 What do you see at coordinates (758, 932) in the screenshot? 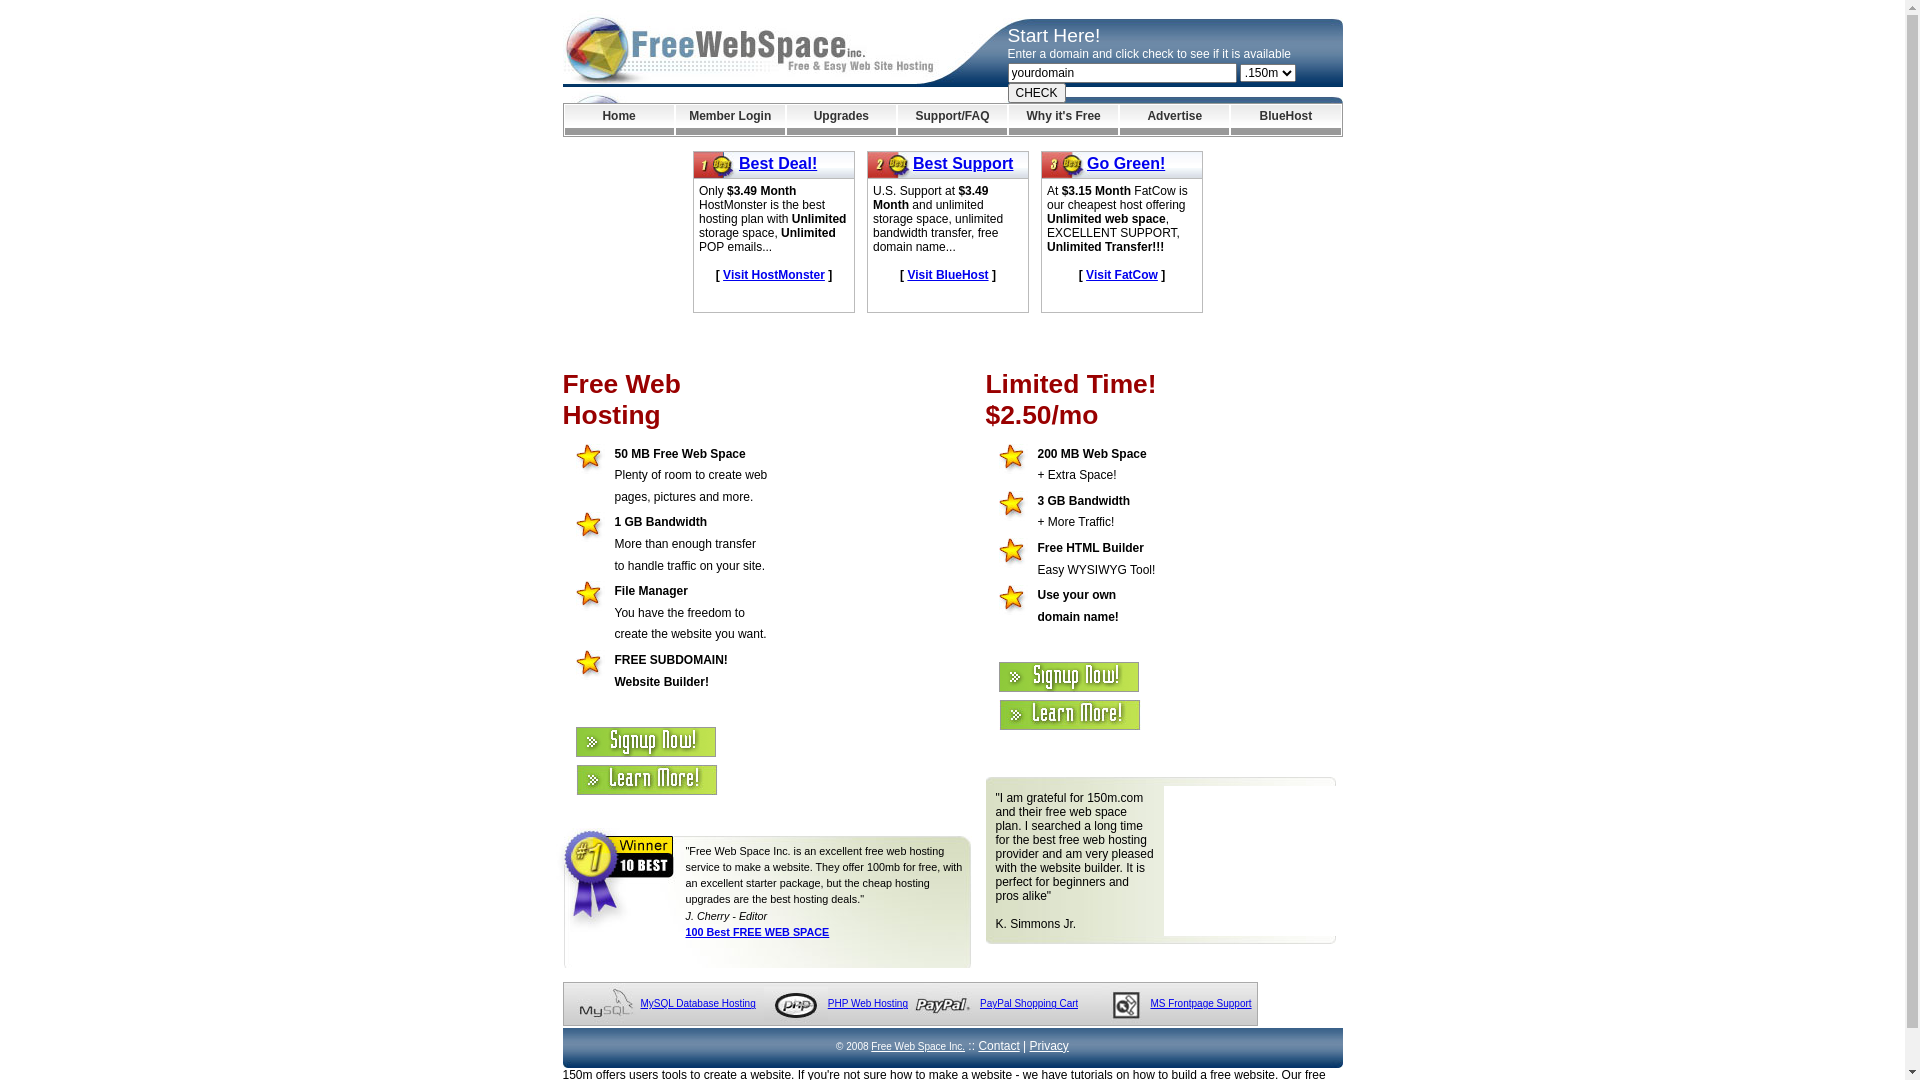
I see `100 Best FREE WEB SPACE` at bounding box center [758, 932].